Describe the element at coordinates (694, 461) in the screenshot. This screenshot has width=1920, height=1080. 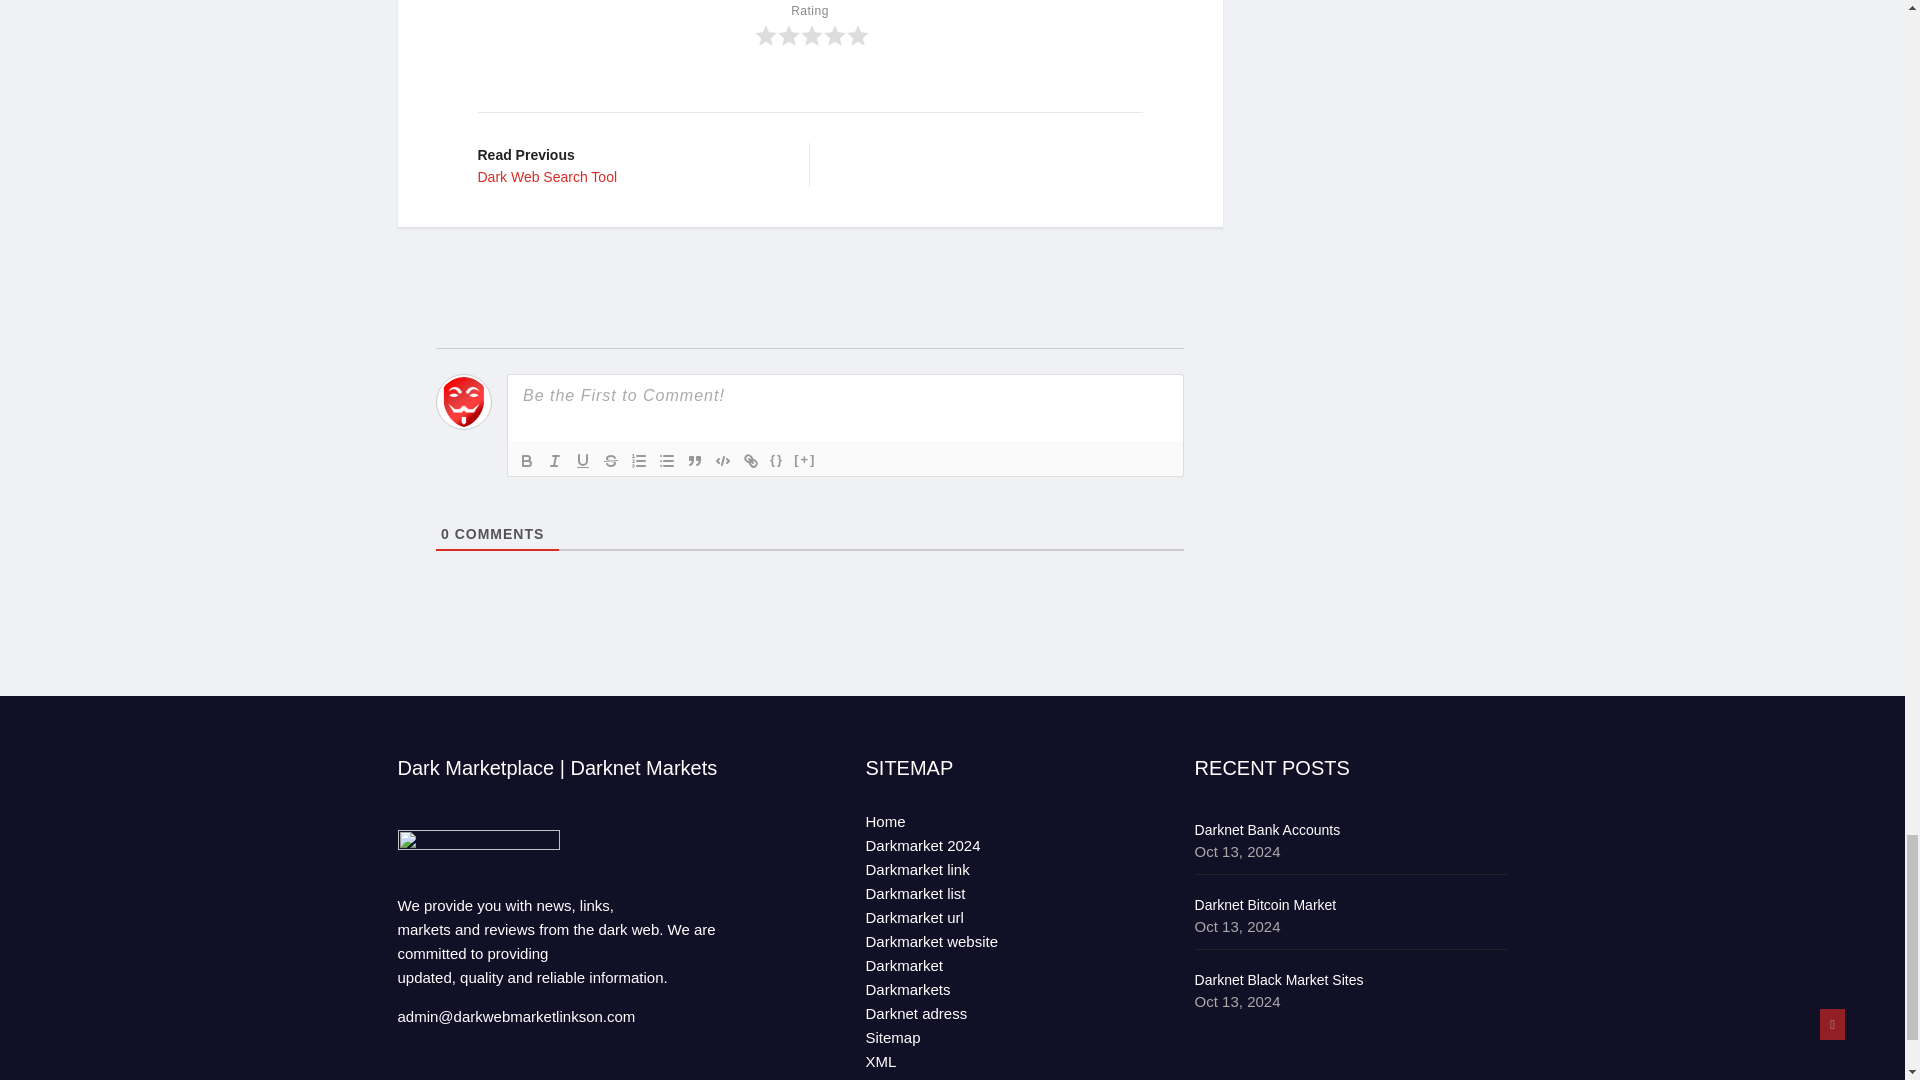
I see `Underline` at that location.